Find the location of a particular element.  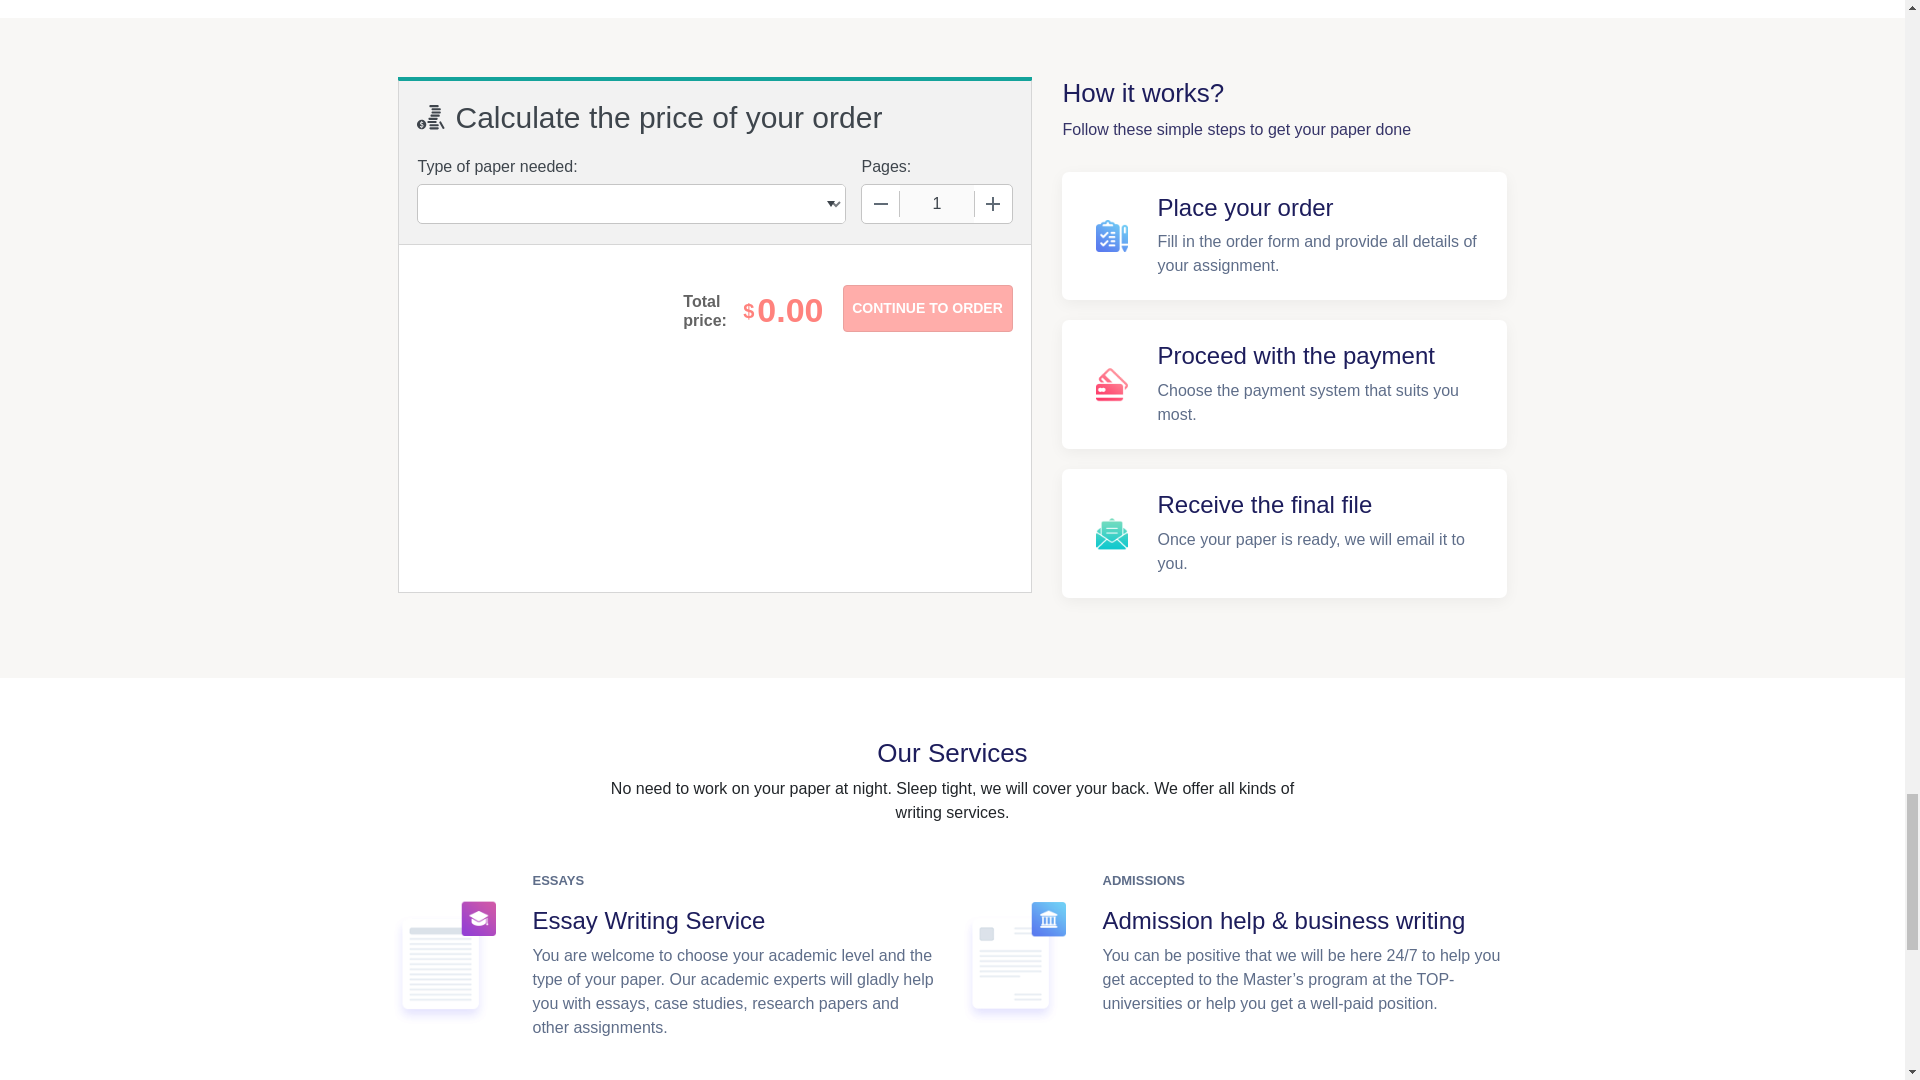

Continue to Order is located at coordinates (926, 308).